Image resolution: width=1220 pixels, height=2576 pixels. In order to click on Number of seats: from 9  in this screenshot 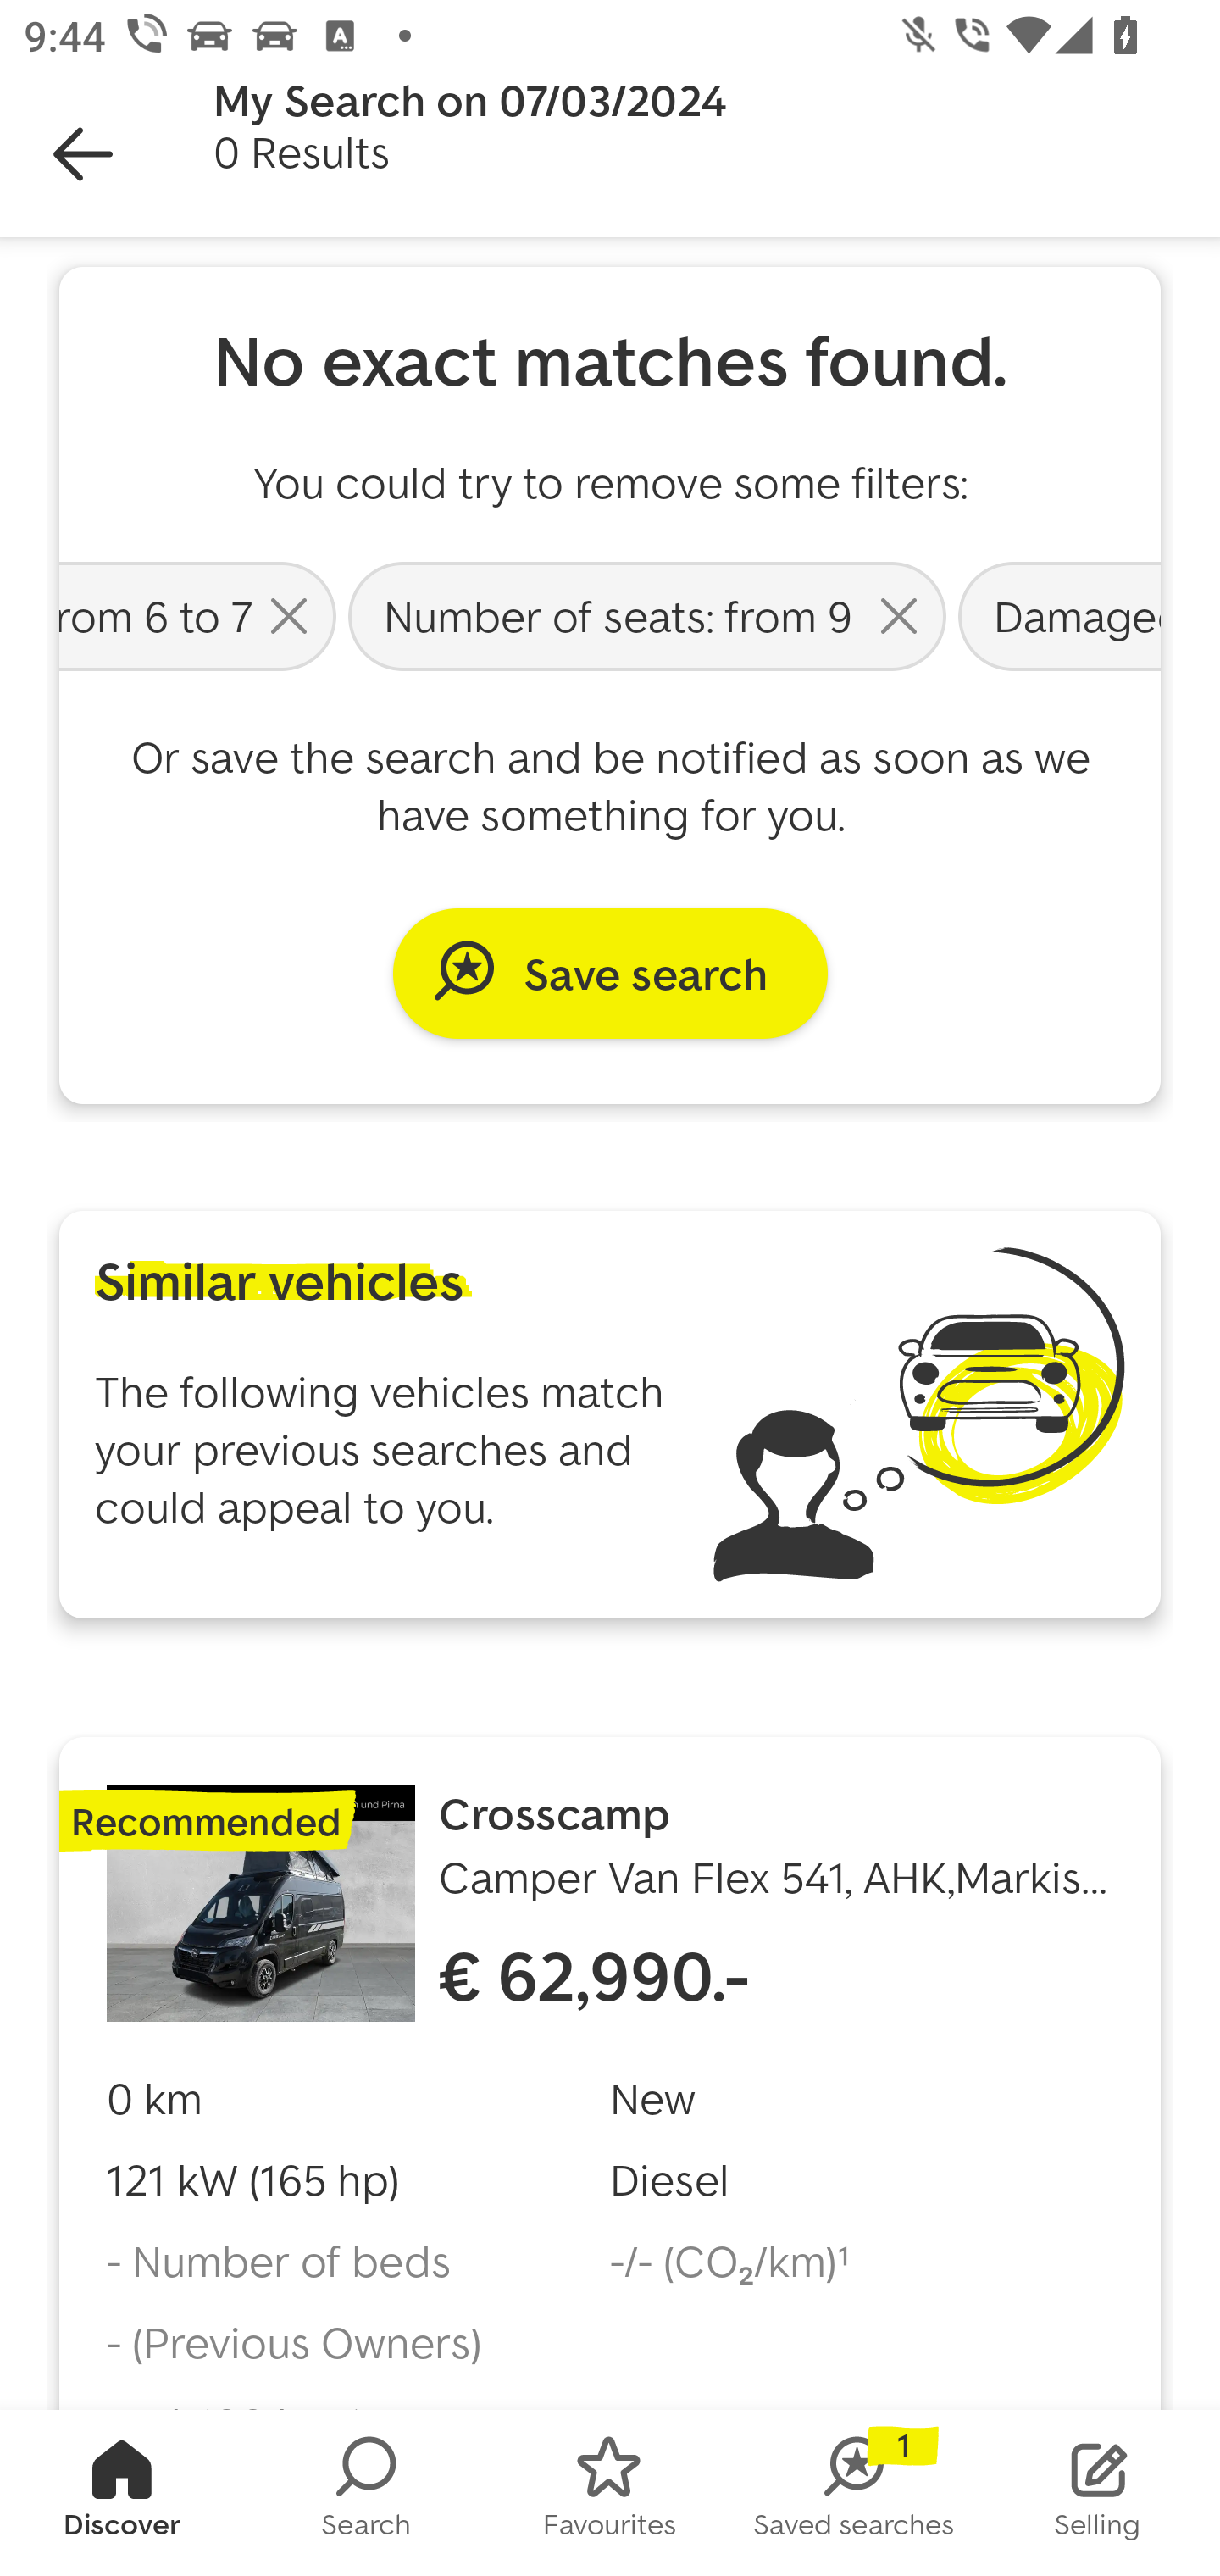, I will do `click(647, 615)`.